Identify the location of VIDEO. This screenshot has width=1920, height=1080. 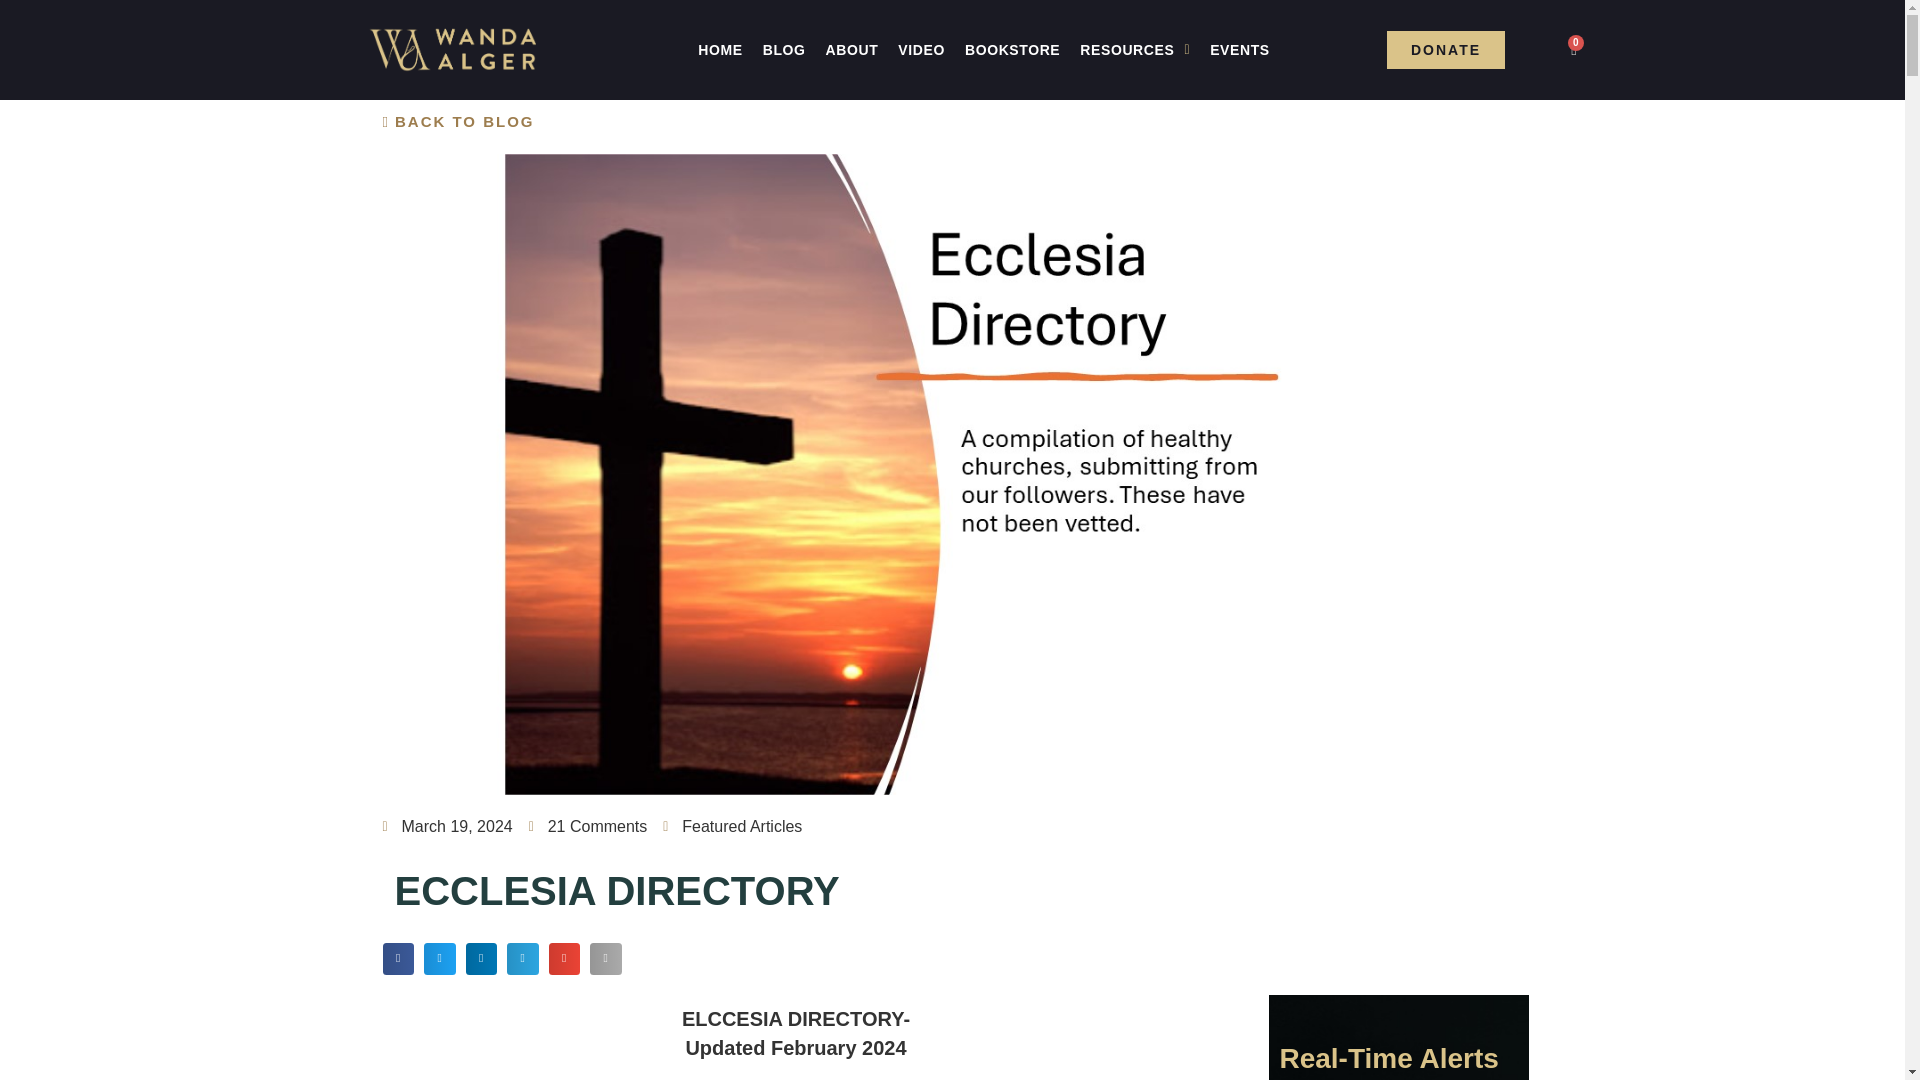
(920, 50).